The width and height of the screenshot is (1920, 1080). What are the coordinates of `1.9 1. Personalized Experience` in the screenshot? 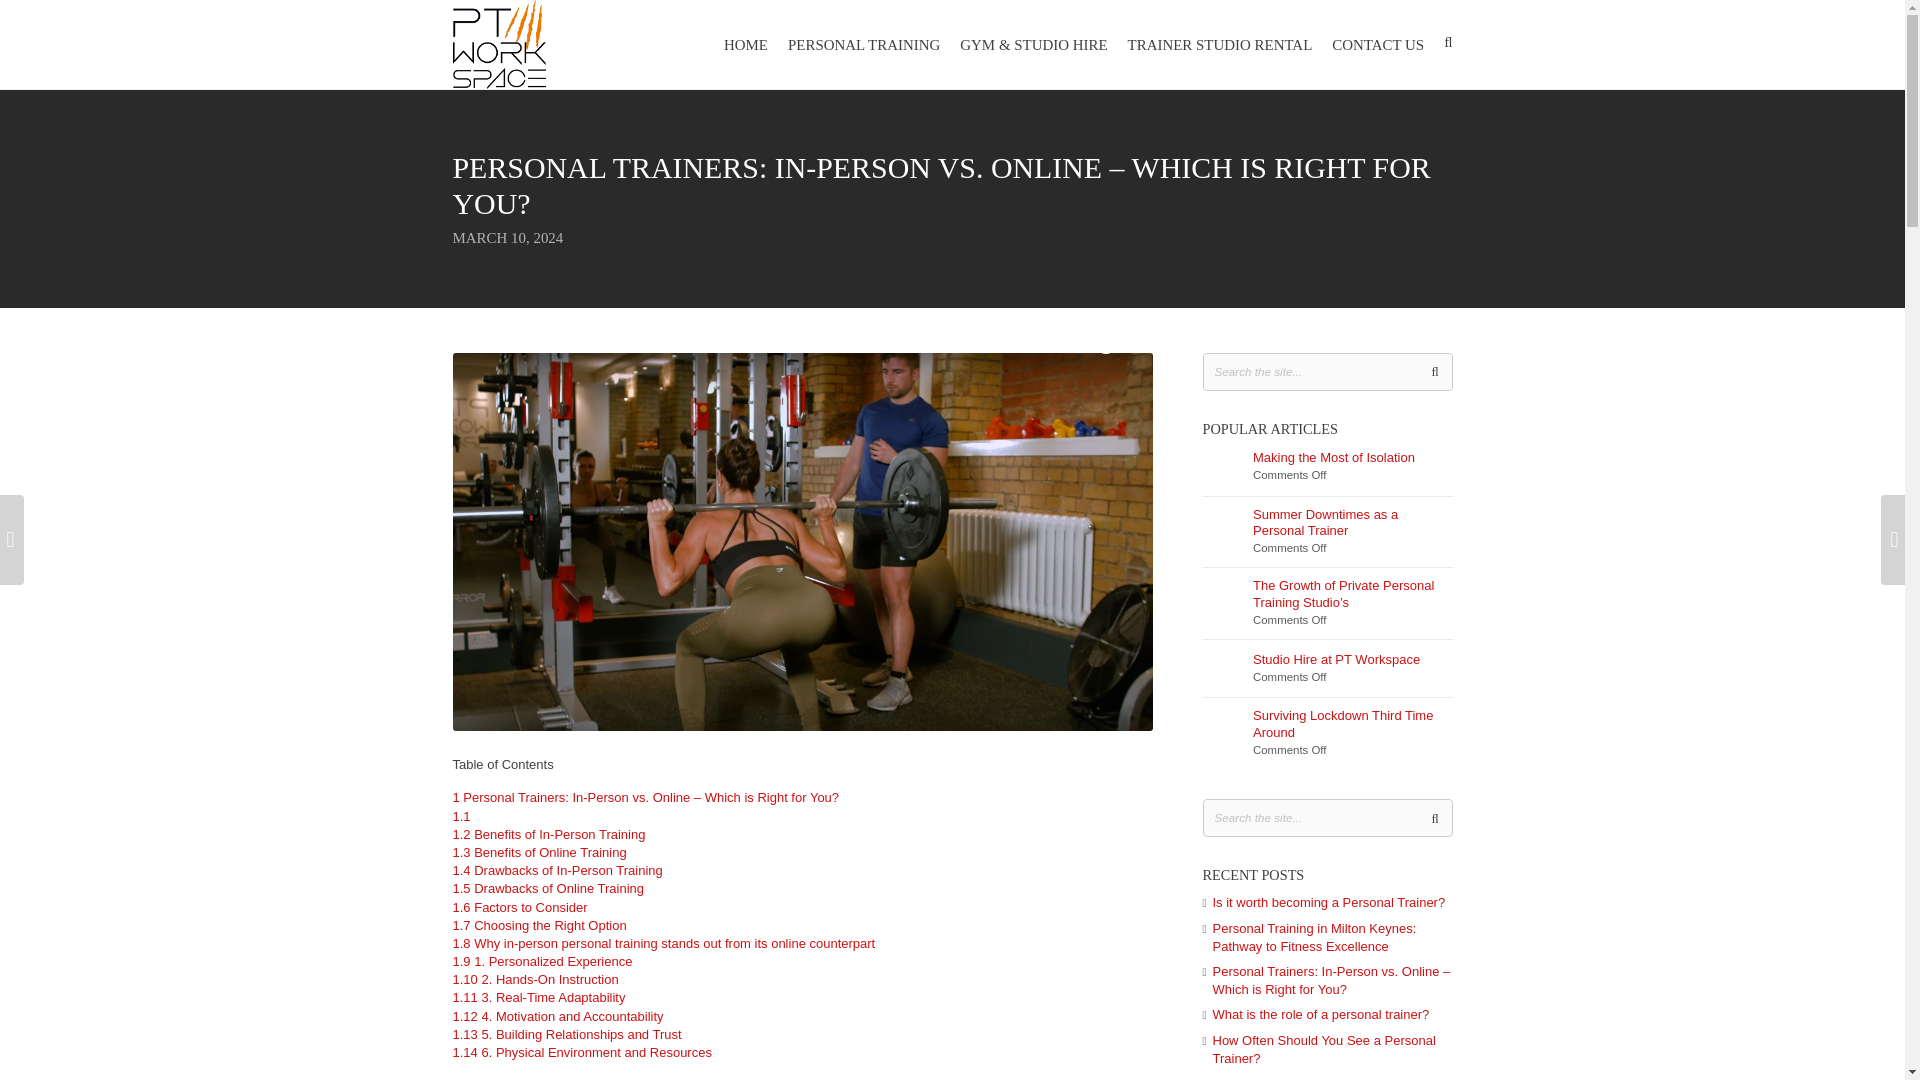 It's located at (541, 960).